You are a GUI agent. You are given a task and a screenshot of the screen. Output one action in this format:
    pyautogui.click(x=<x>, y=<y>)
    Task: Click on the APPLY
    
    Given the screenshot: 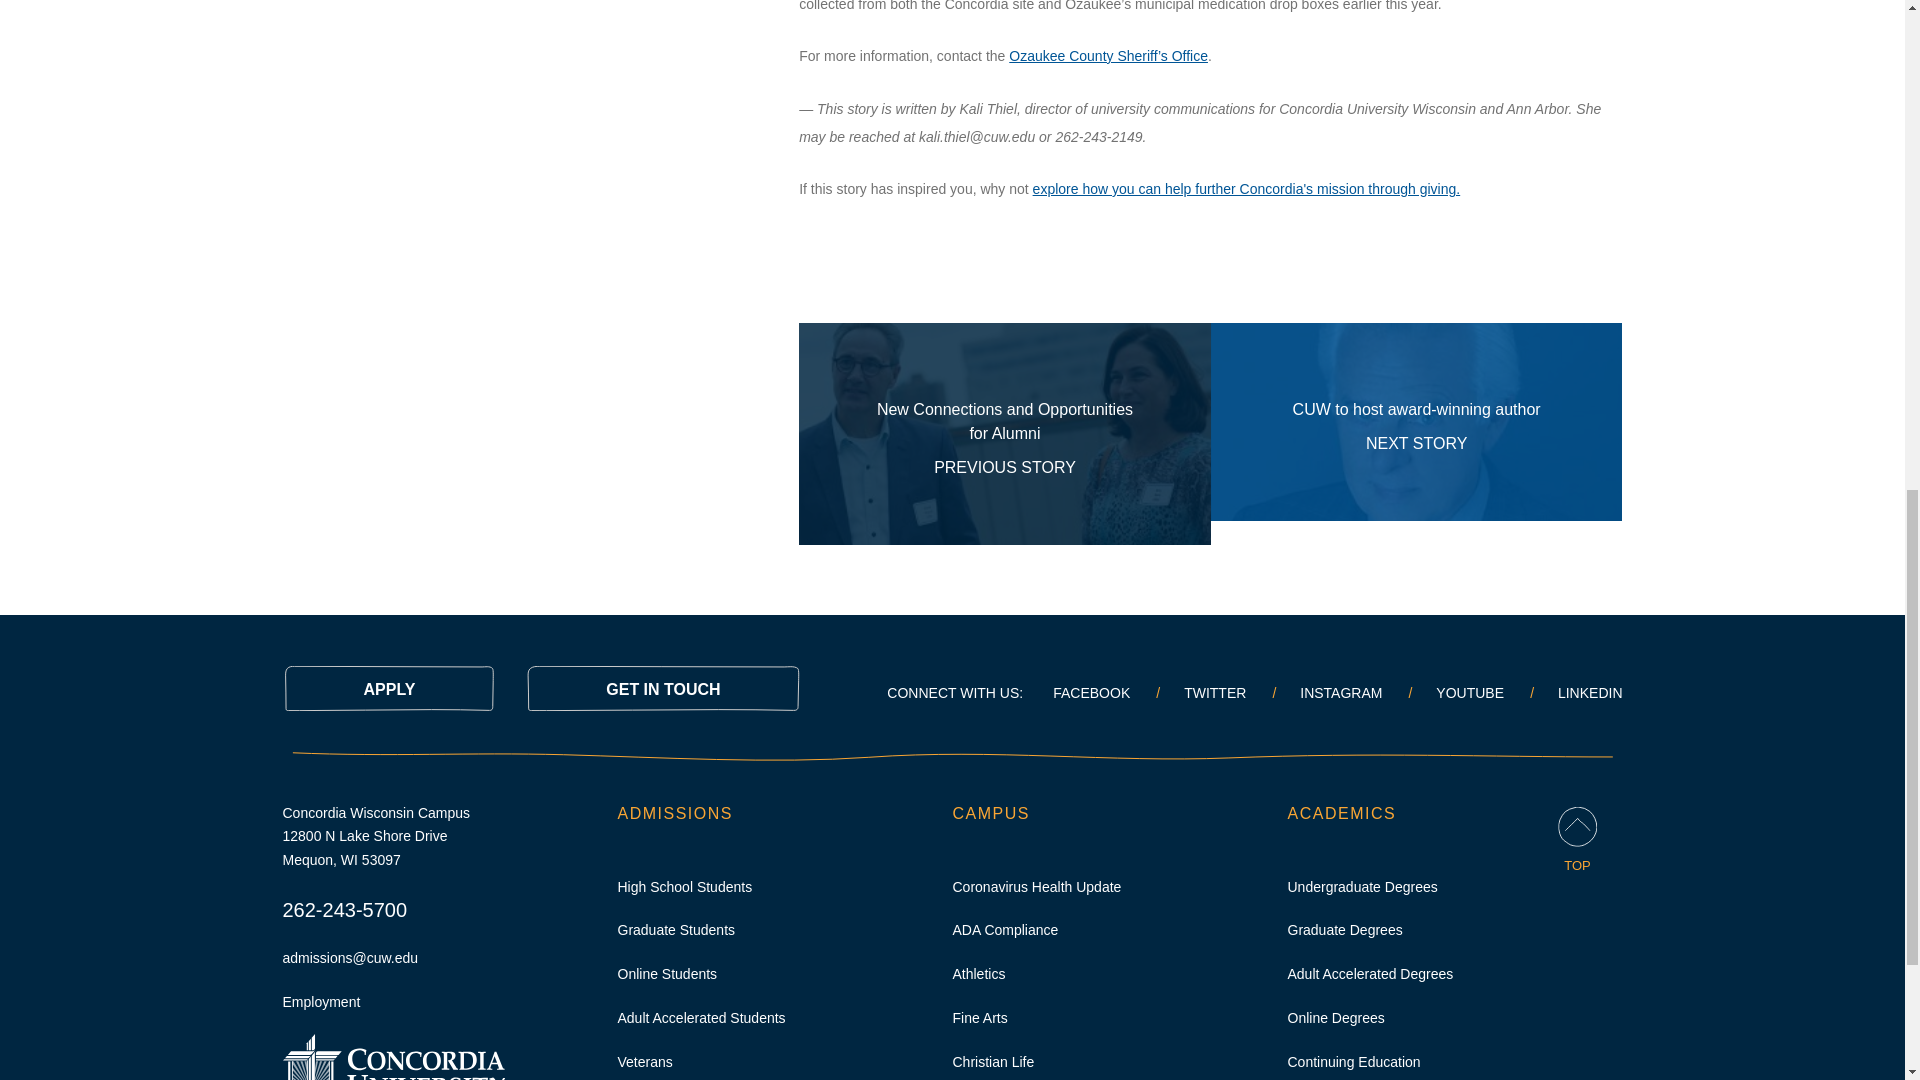 What is the action you would take?
    pyautogui.click(x=1004, y=930)
    